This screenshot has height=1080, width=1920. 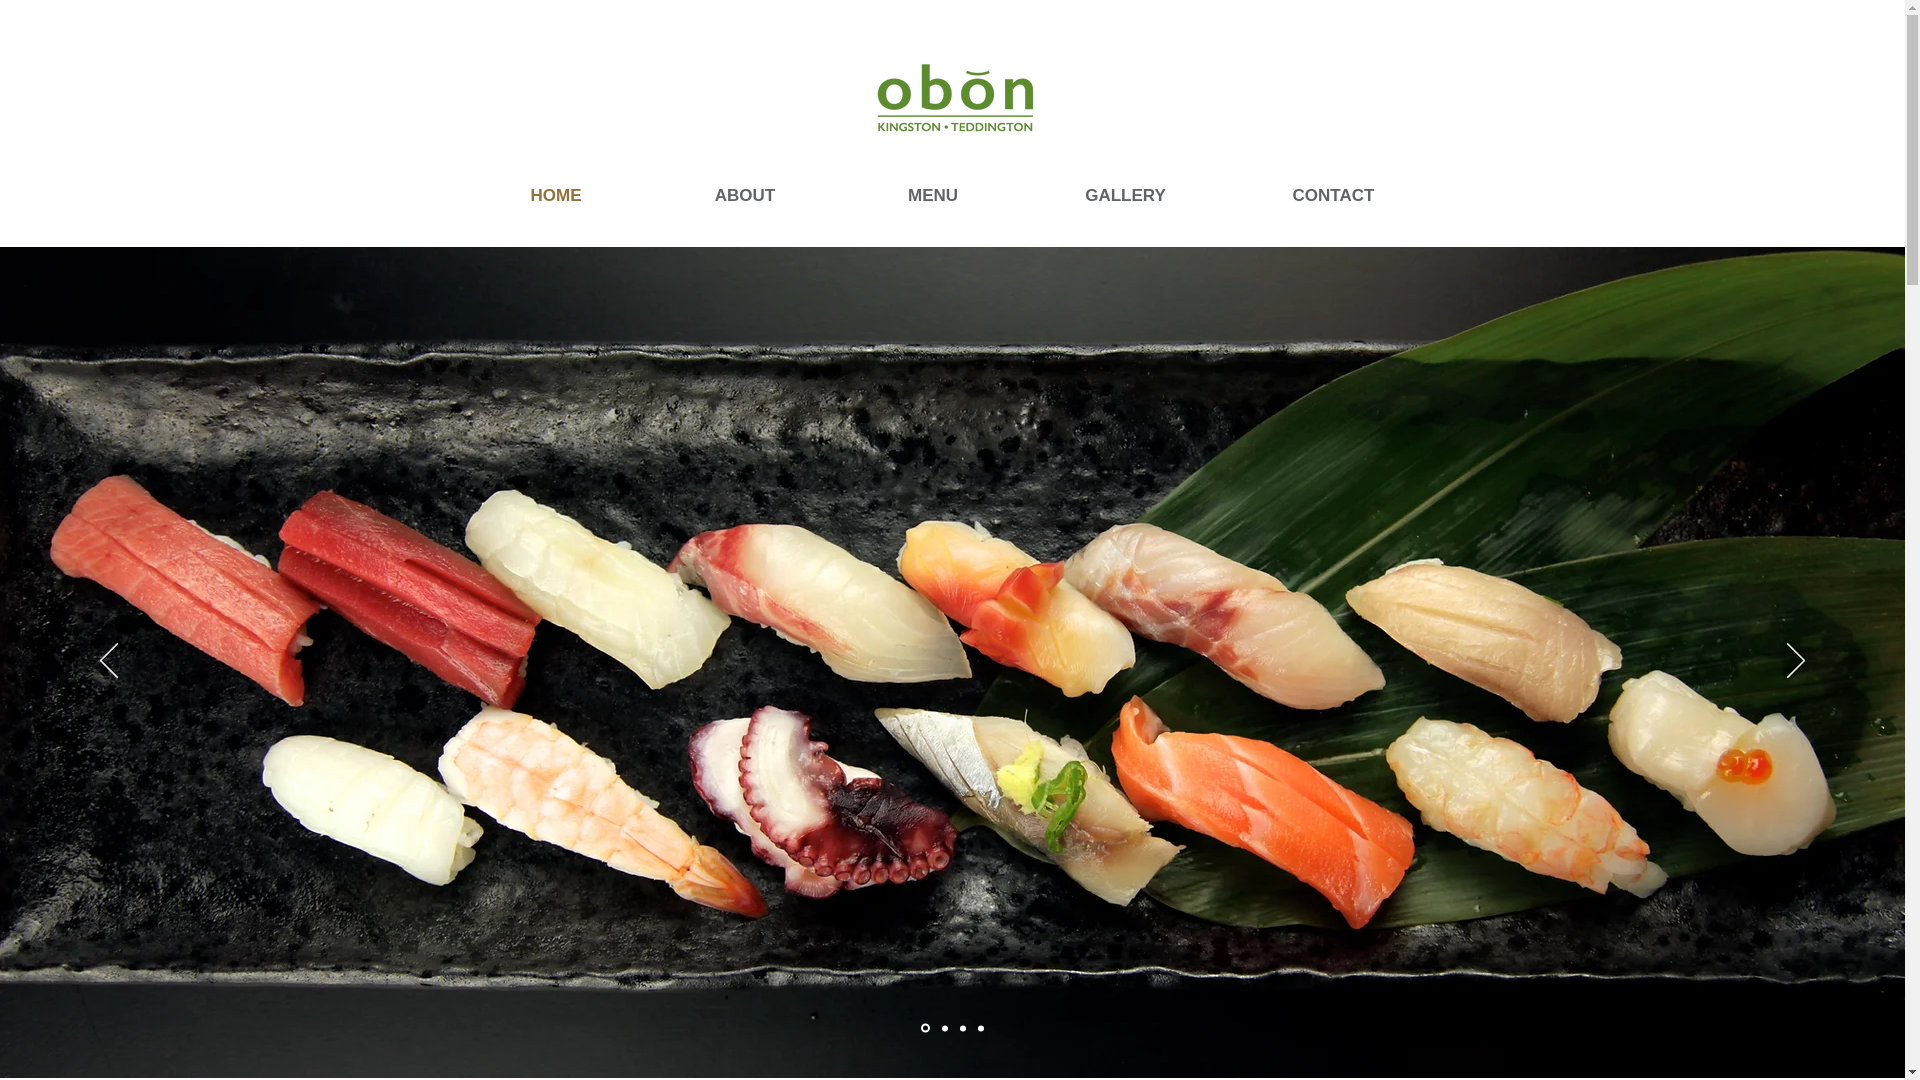 What do you see at coordinates (1126, 196) in the screenshot?
I see `GALLERY` at bounding box center [1126, 196].